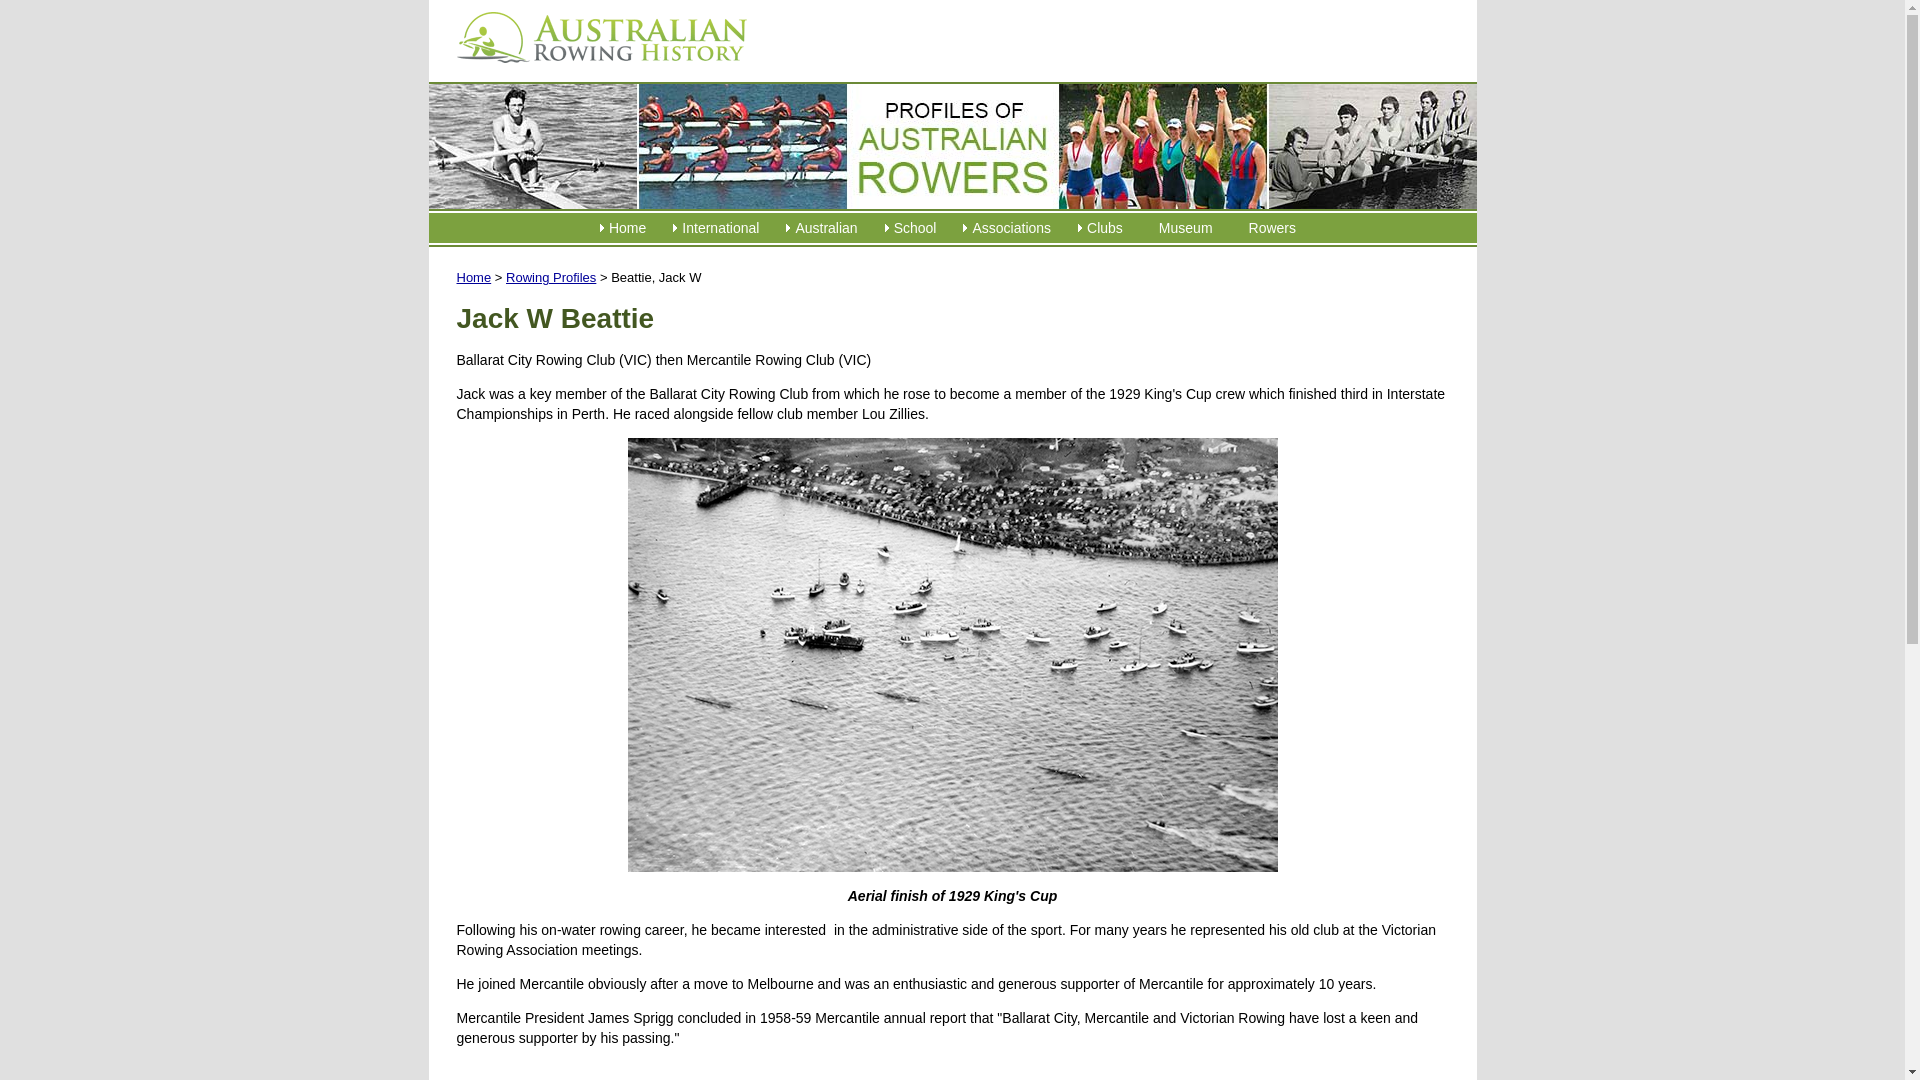 The height and width of the screenshot is (1080, 1920). I want to click on Australian Rowing History, so click(474, 278).